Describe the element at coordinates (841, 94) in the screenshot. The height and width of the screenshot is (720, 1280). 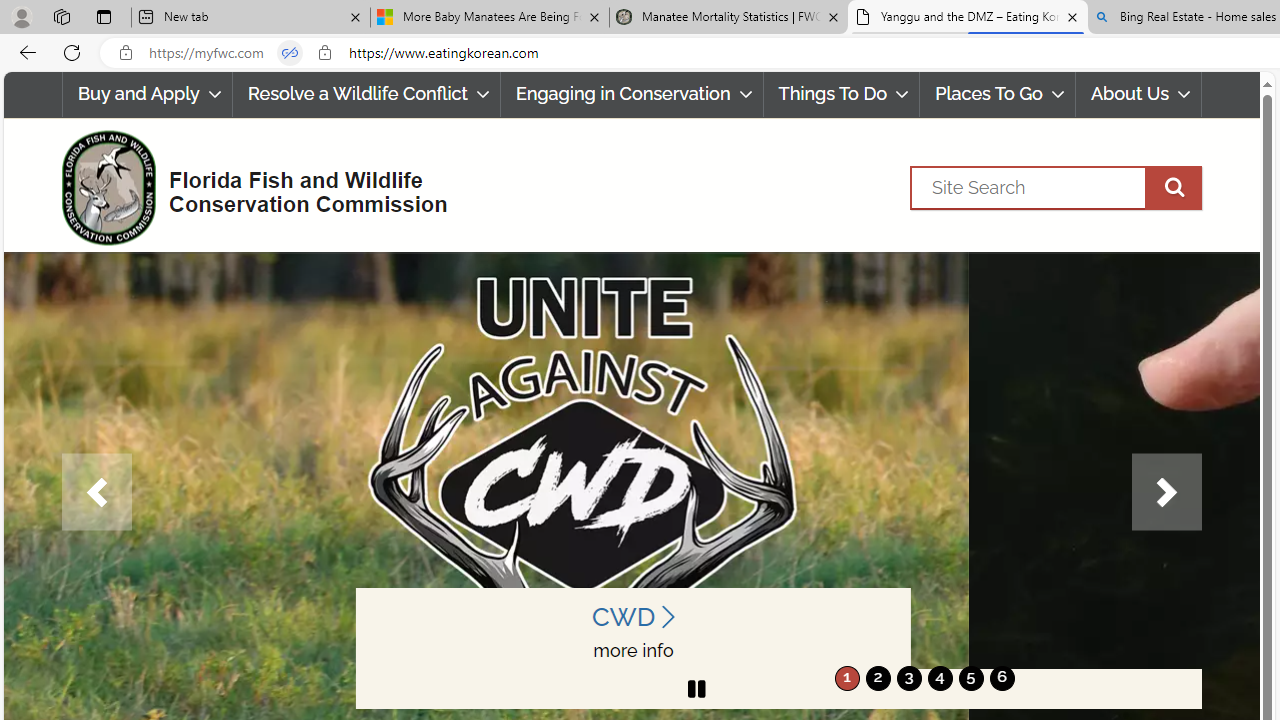
I see `Things To Do` at that location.